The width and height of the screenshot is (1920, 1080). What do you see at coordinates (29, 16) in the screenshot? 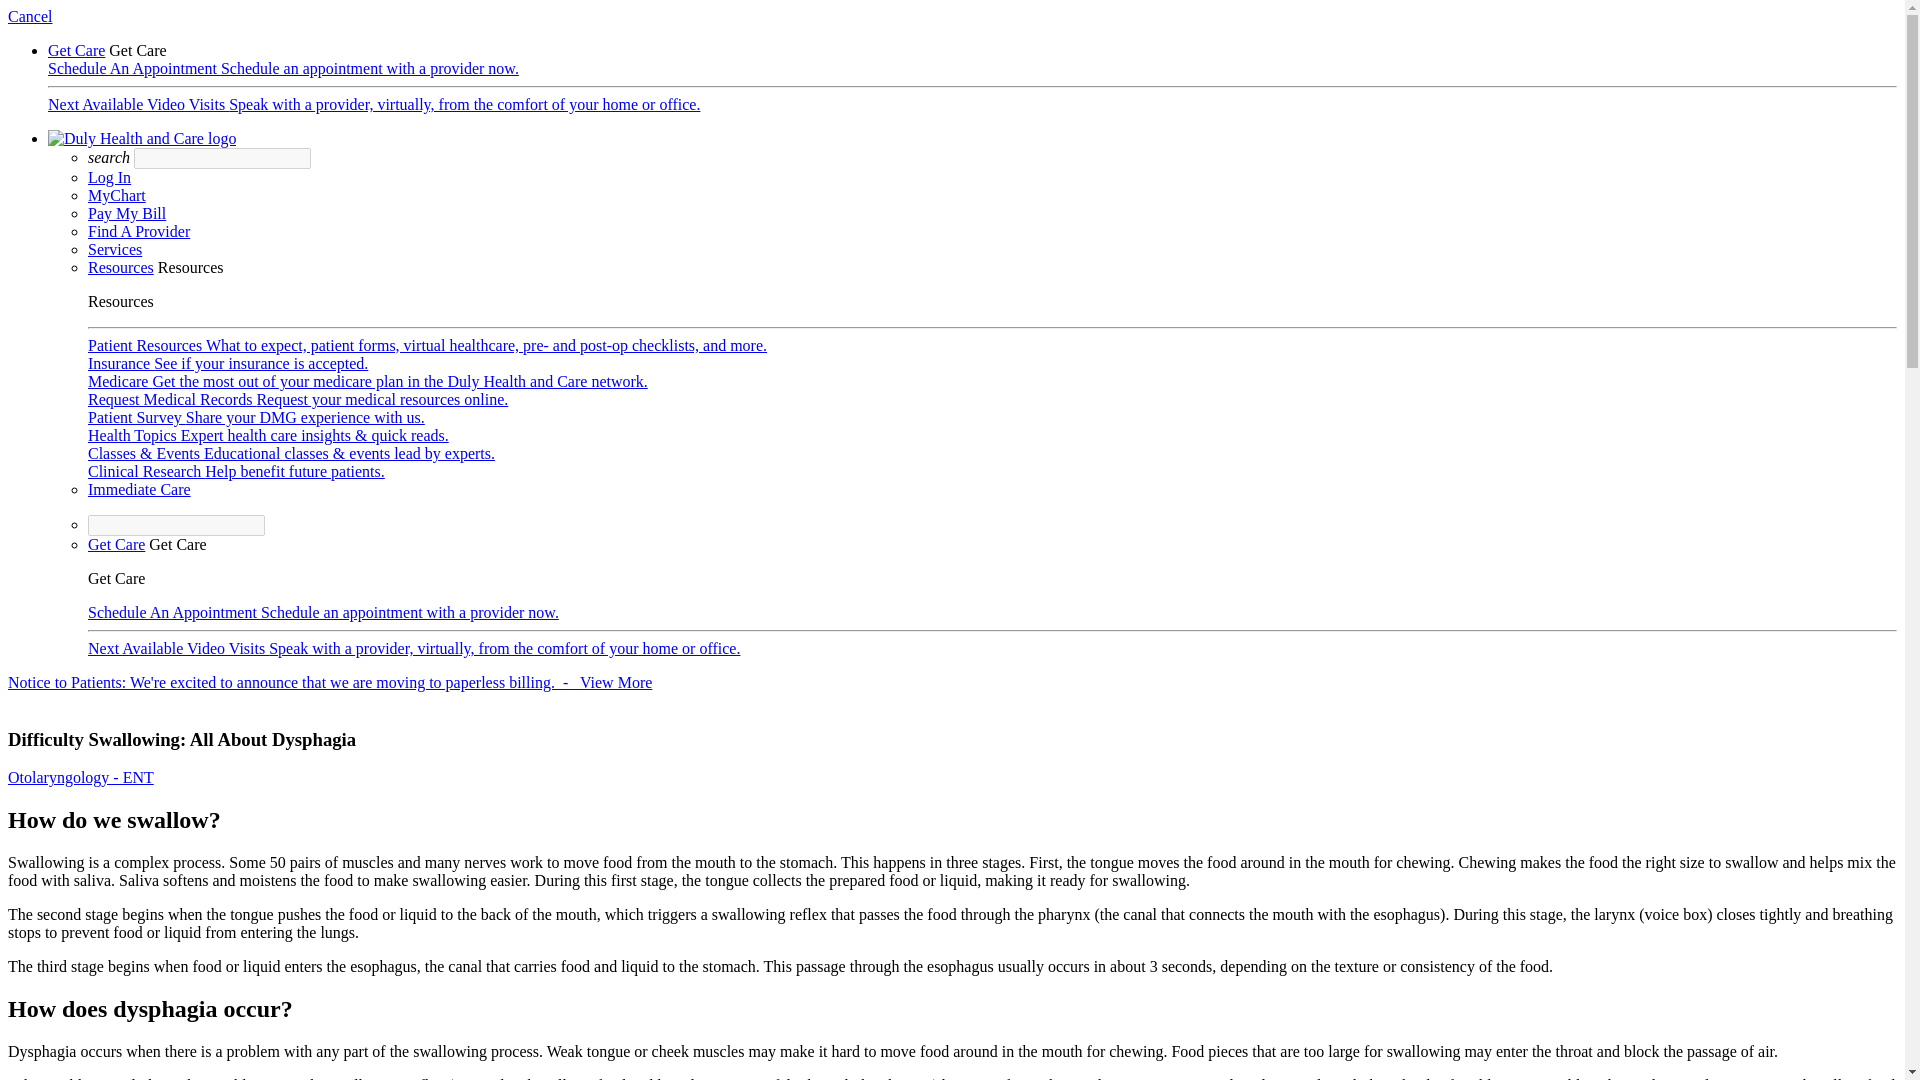
I see `Cancel` at bounding box center [29, 16].